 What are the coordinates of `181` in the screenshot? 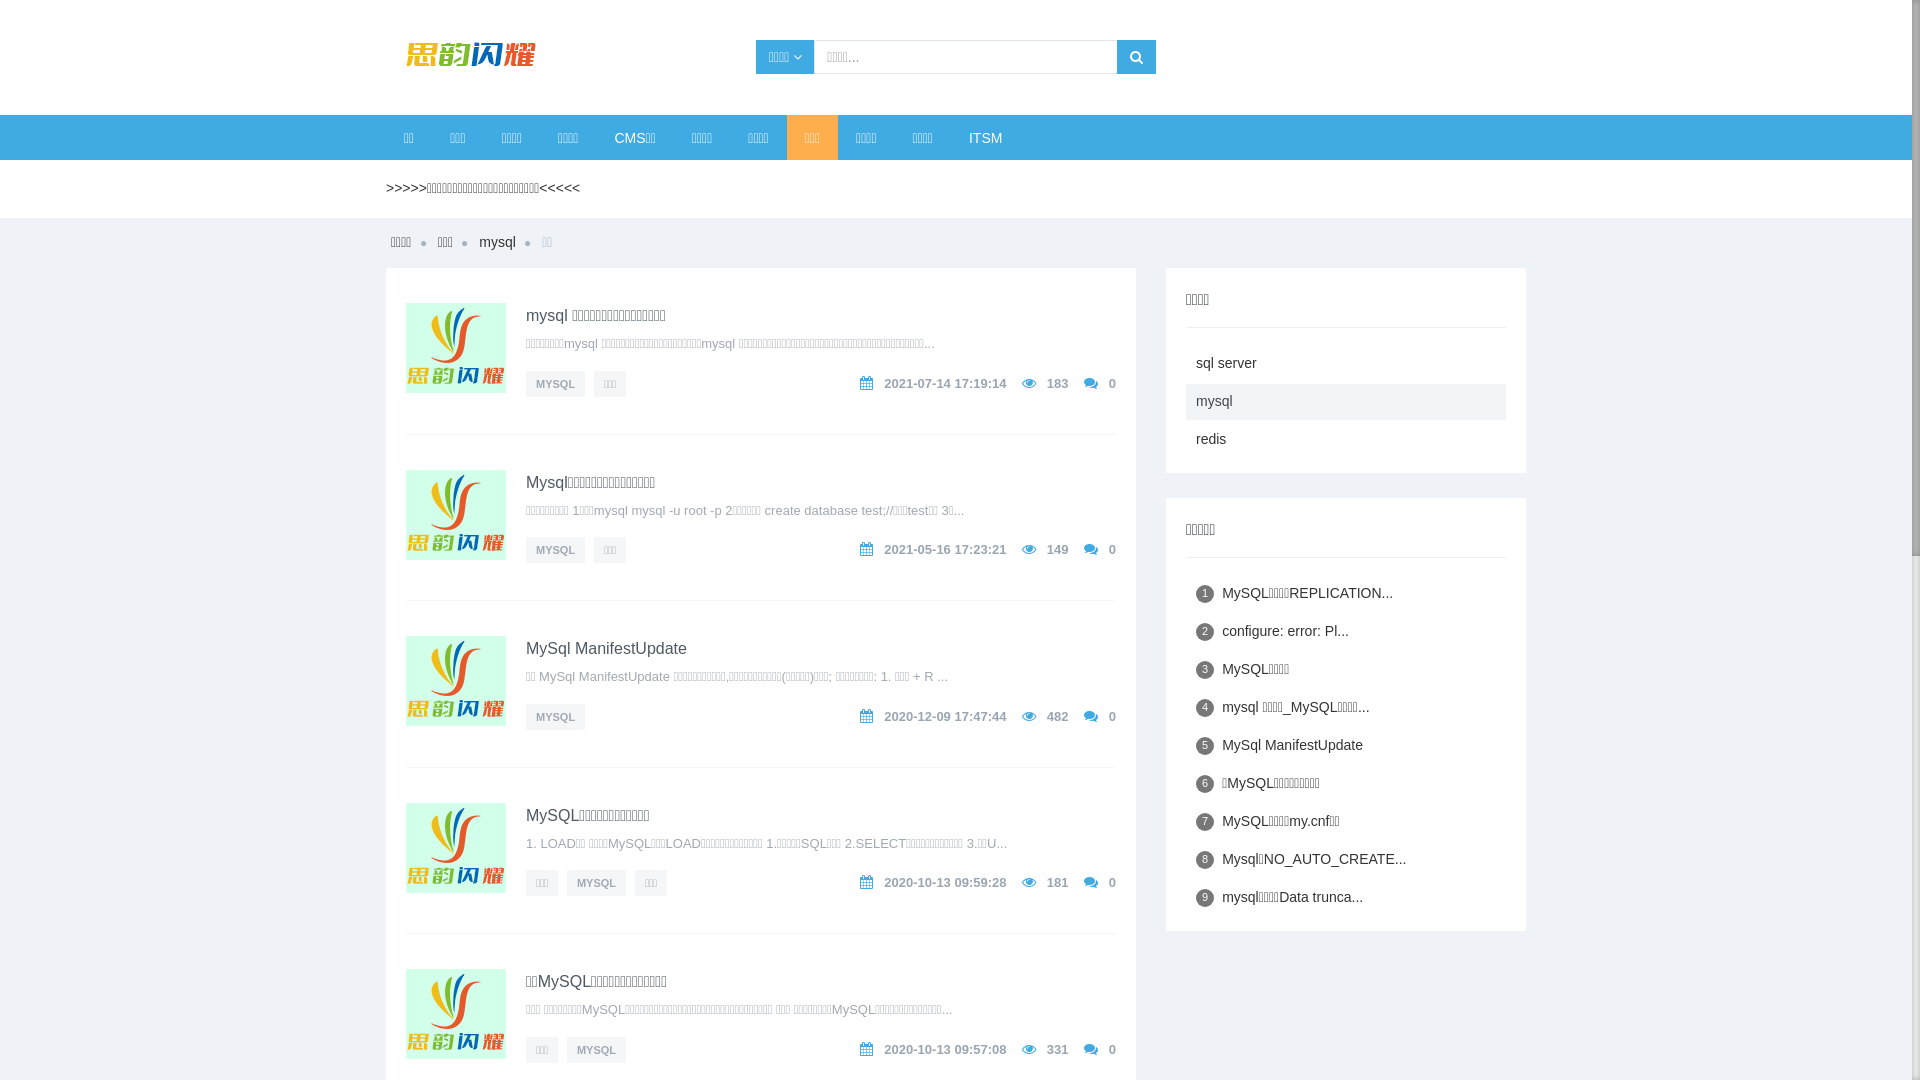 It's located at (1058, 882).